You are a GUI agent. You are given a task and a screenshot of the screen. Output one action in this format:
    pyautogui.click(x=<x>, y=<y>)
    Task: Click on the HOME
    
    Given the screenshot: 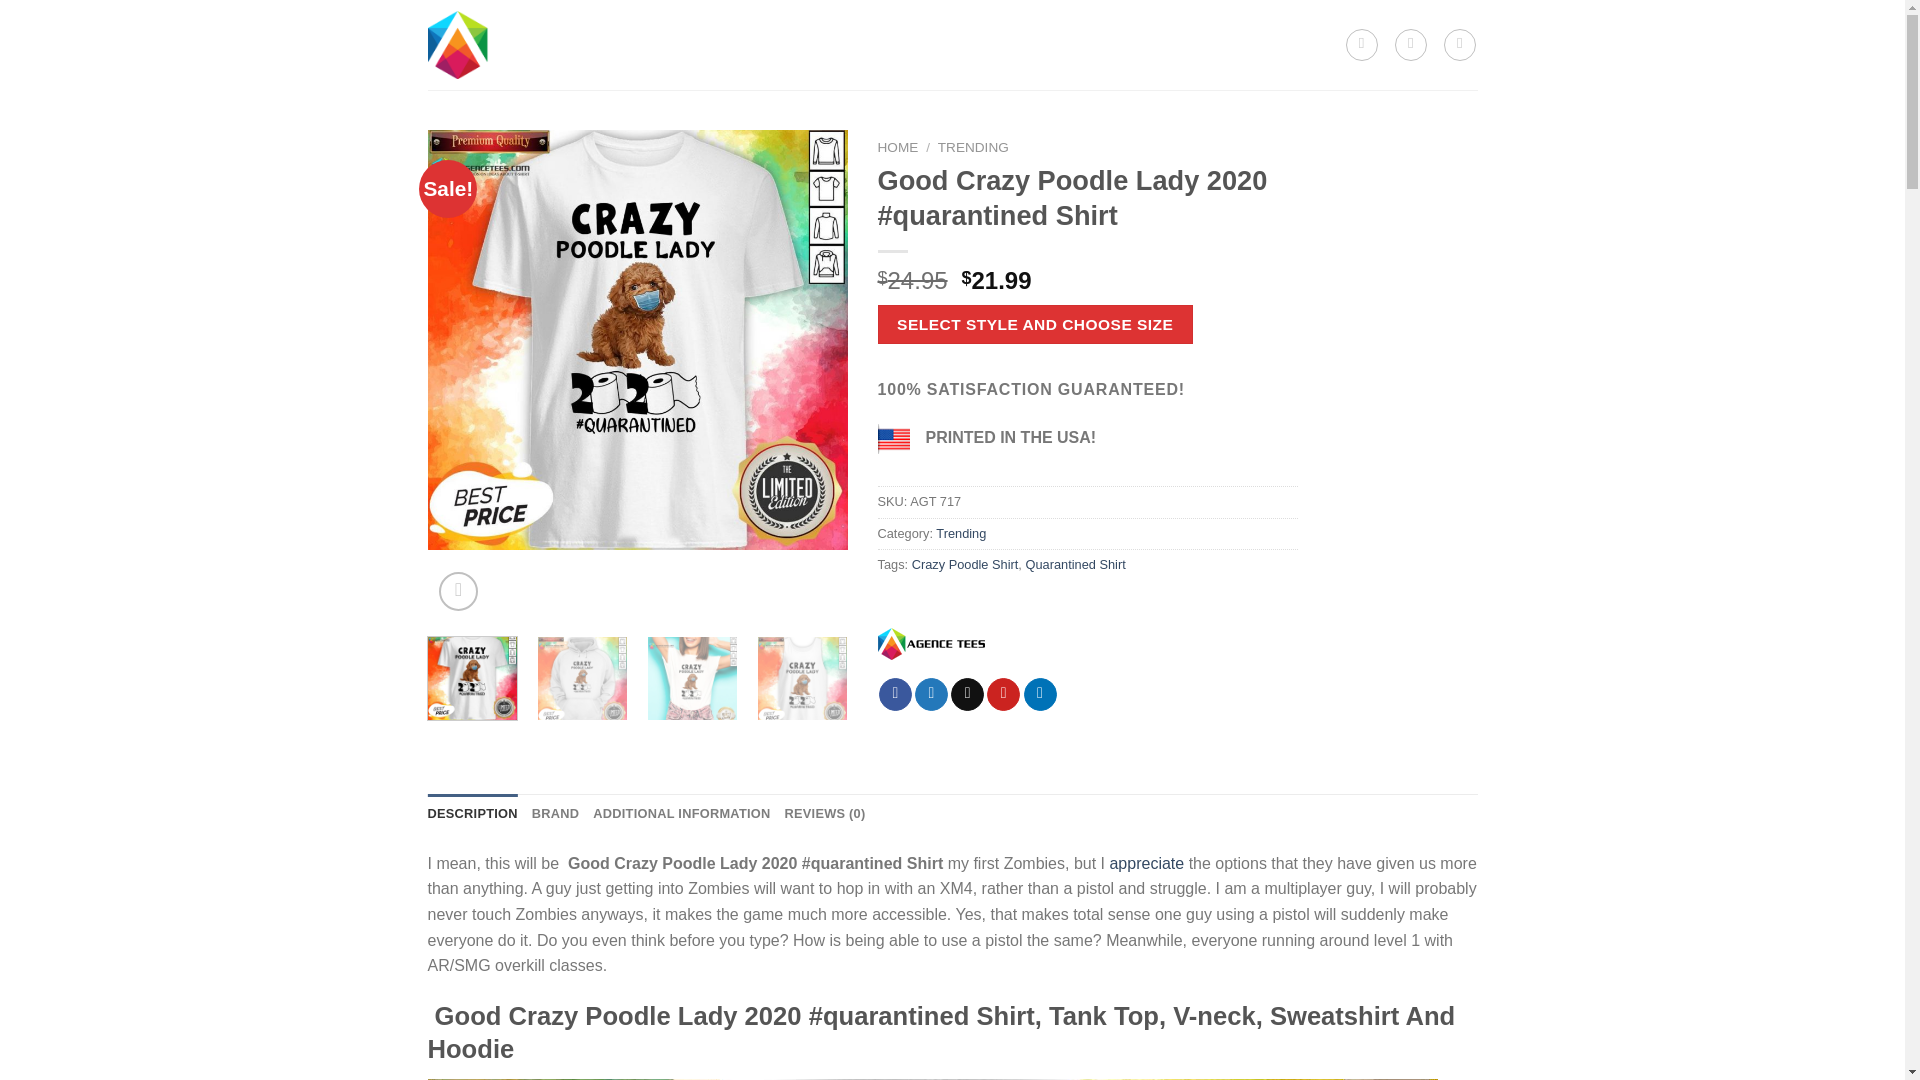 What is the action you would take?
    pyautogui.click(x=898, y=148)
    